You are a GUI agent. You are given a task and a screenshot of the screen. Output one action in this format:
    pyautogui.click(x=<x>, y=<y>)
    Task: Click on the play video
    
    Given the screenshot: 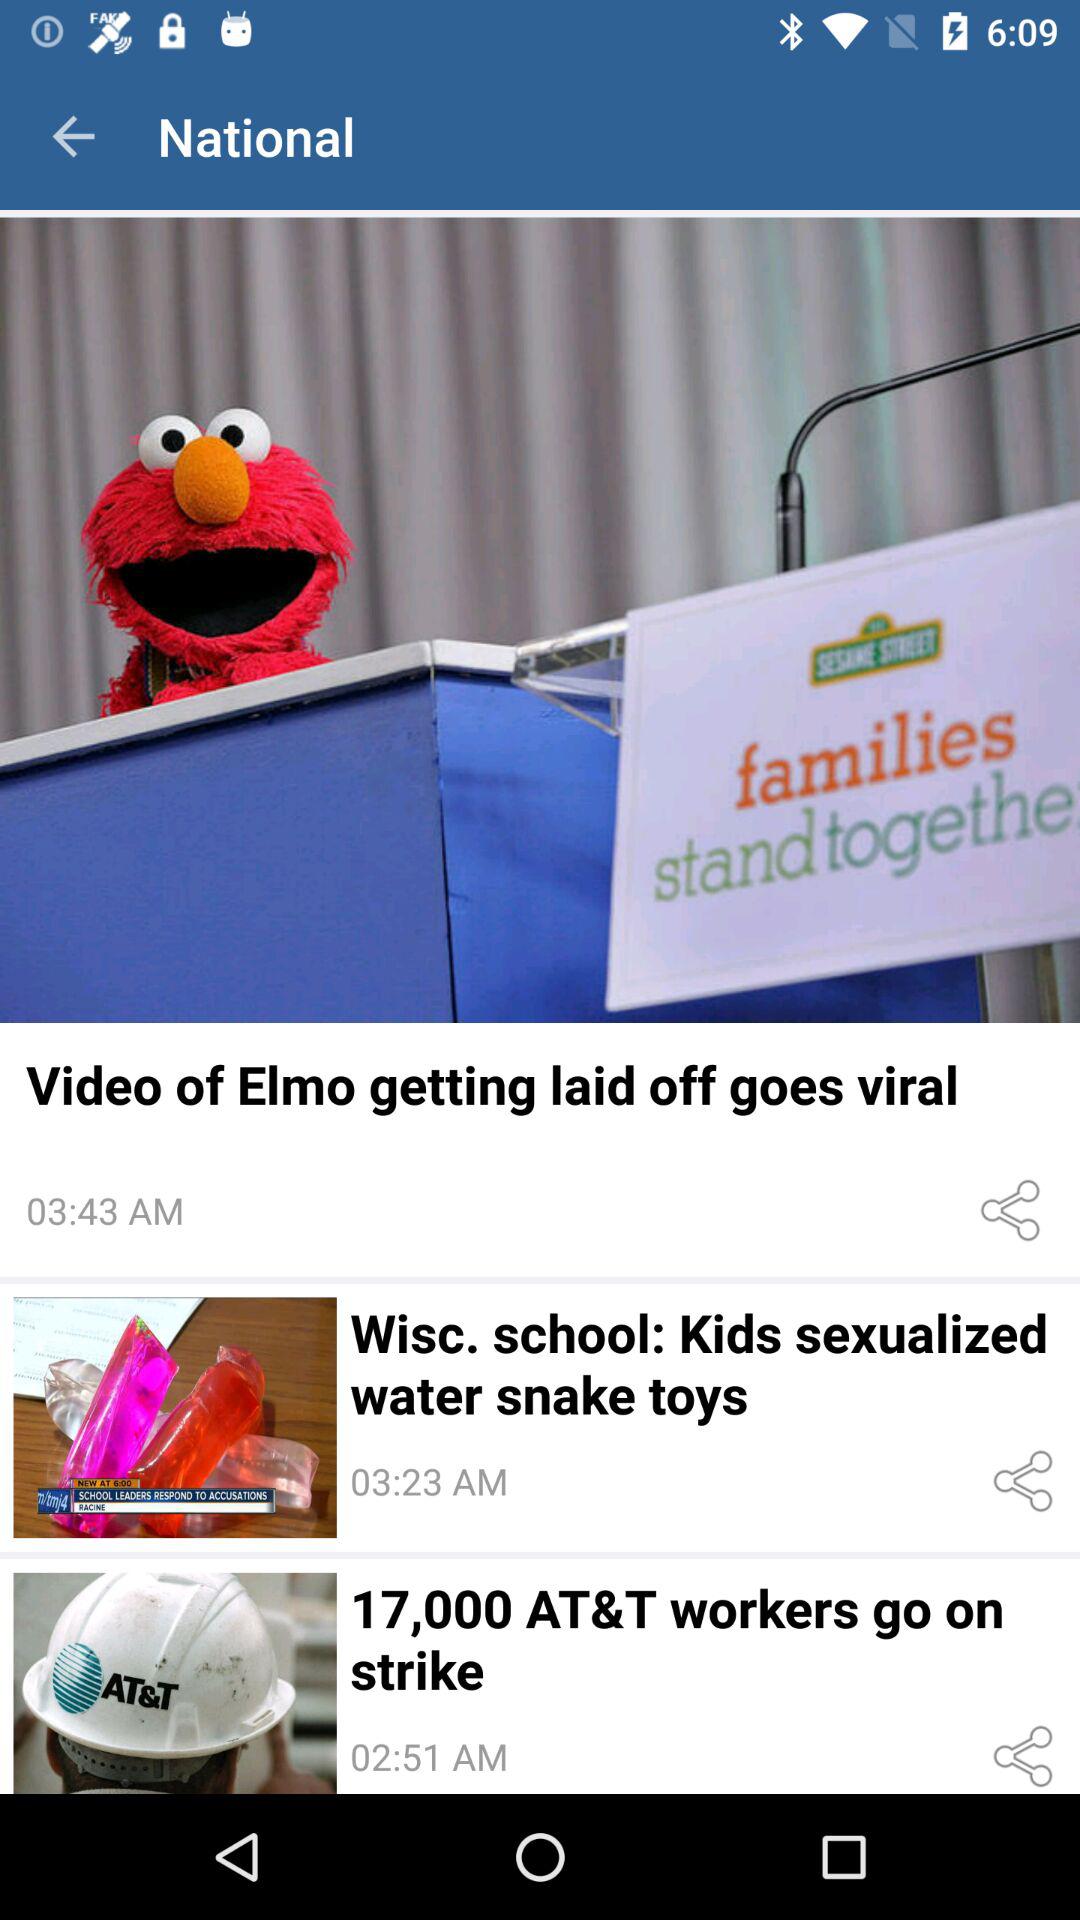 What is the action you would take?
    pyautogui.click(x=540, y=620)
    